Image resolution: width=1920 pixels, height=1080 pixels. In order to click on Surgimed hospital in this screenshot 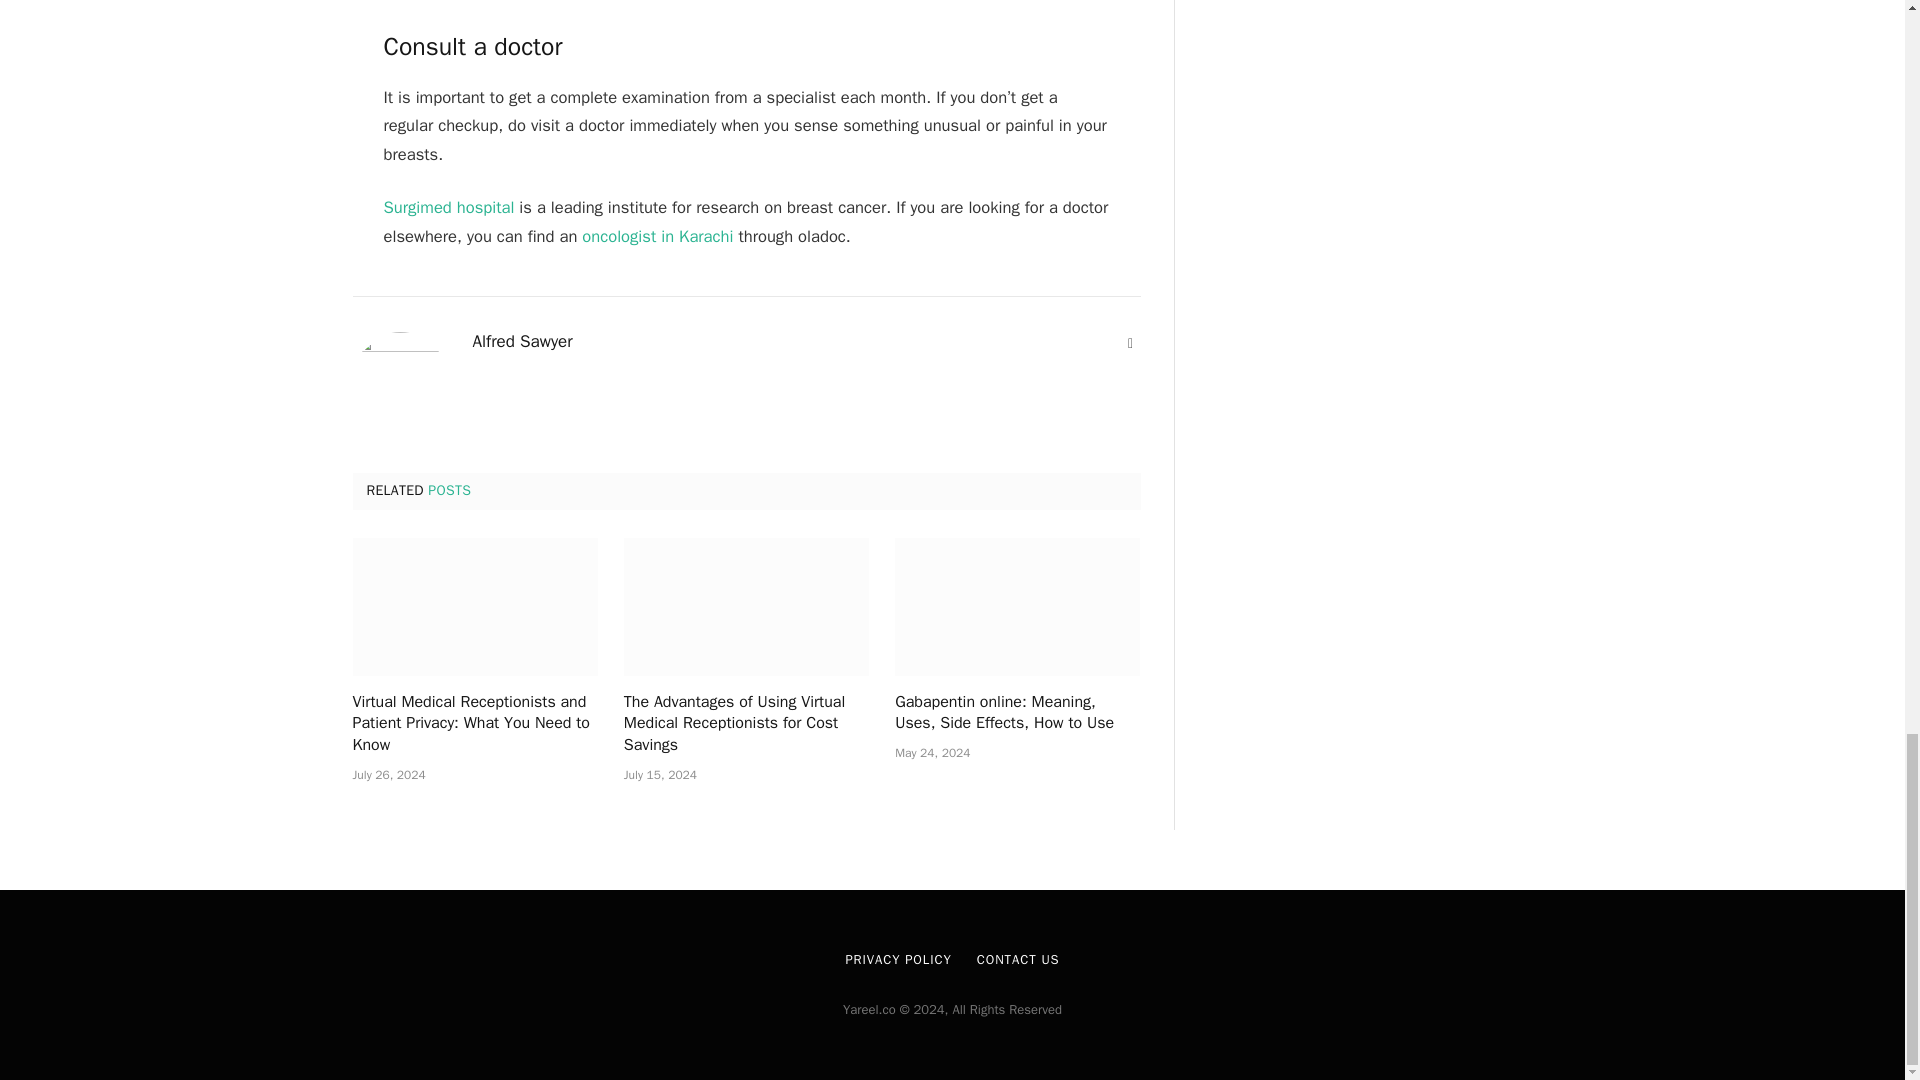, I will do `click(449, 207)`.